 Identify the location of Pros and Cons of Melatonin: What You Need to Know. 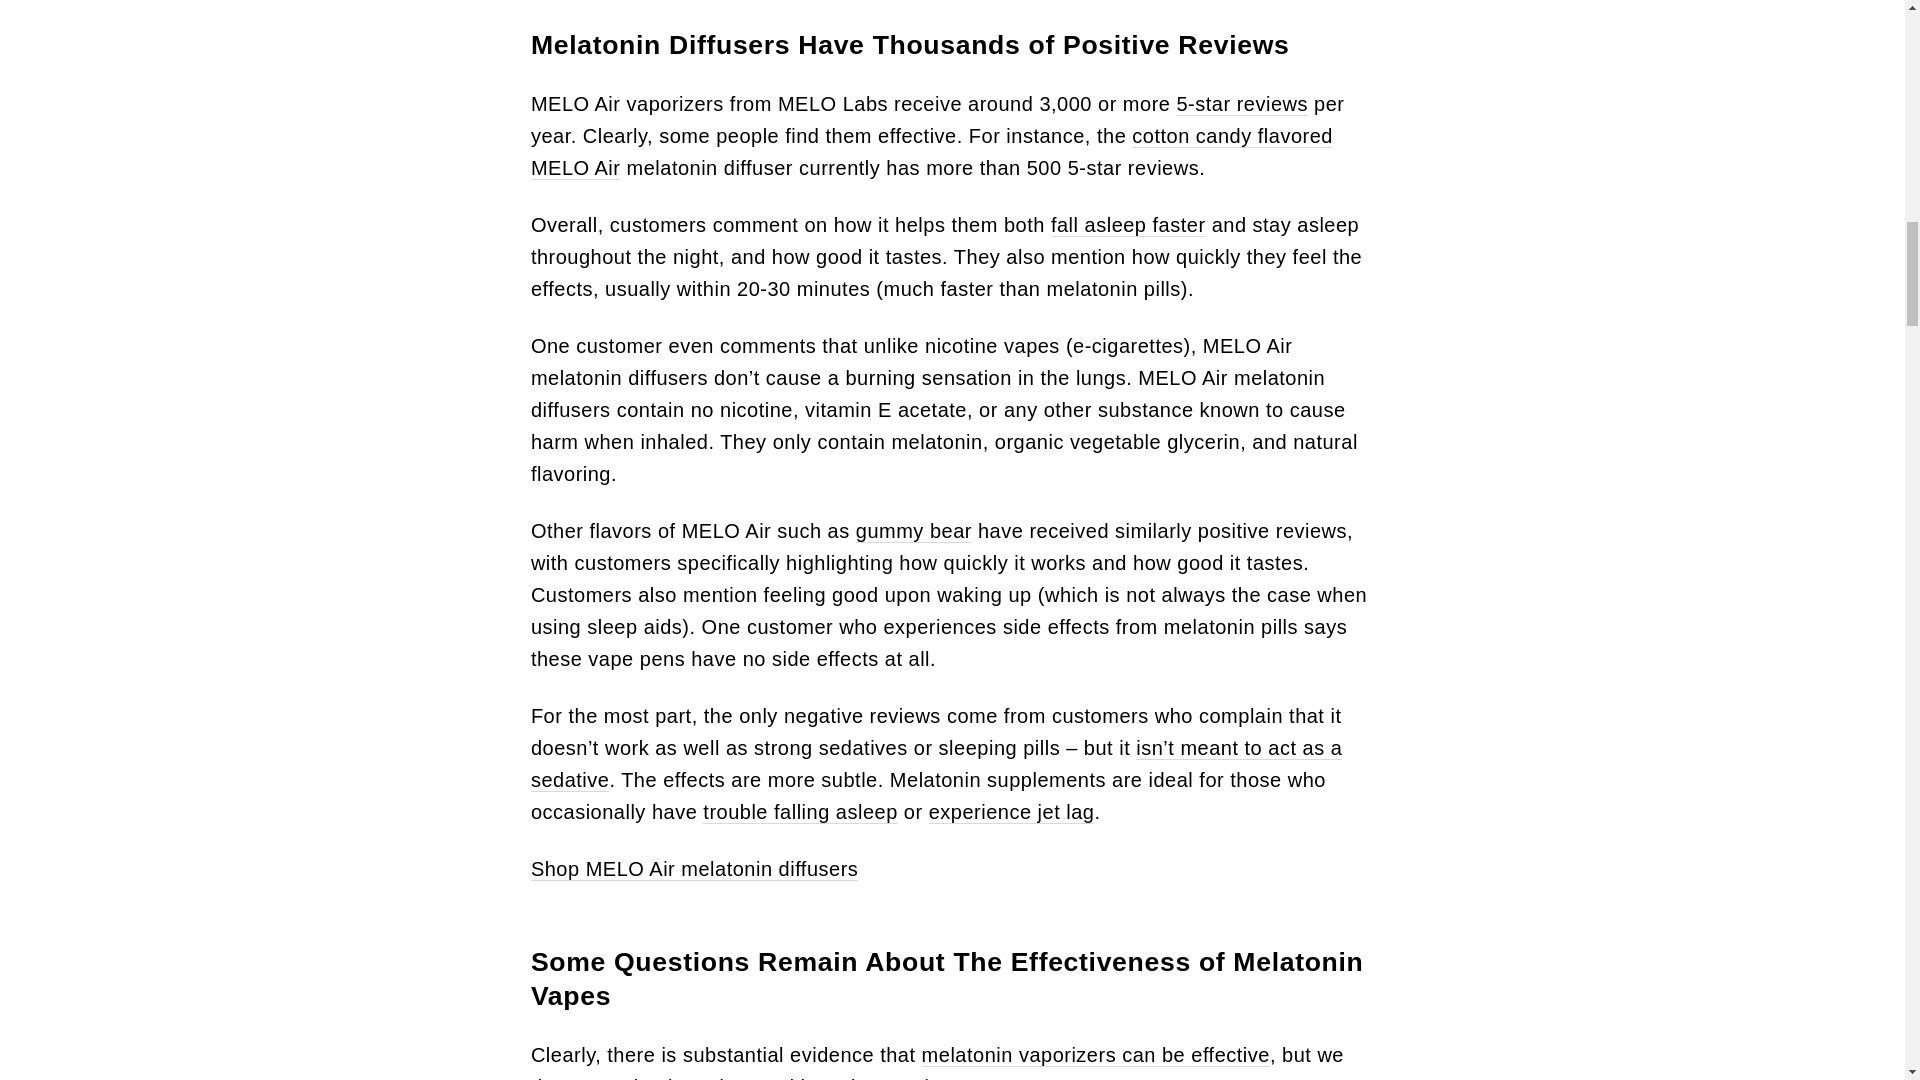
(799, 812).